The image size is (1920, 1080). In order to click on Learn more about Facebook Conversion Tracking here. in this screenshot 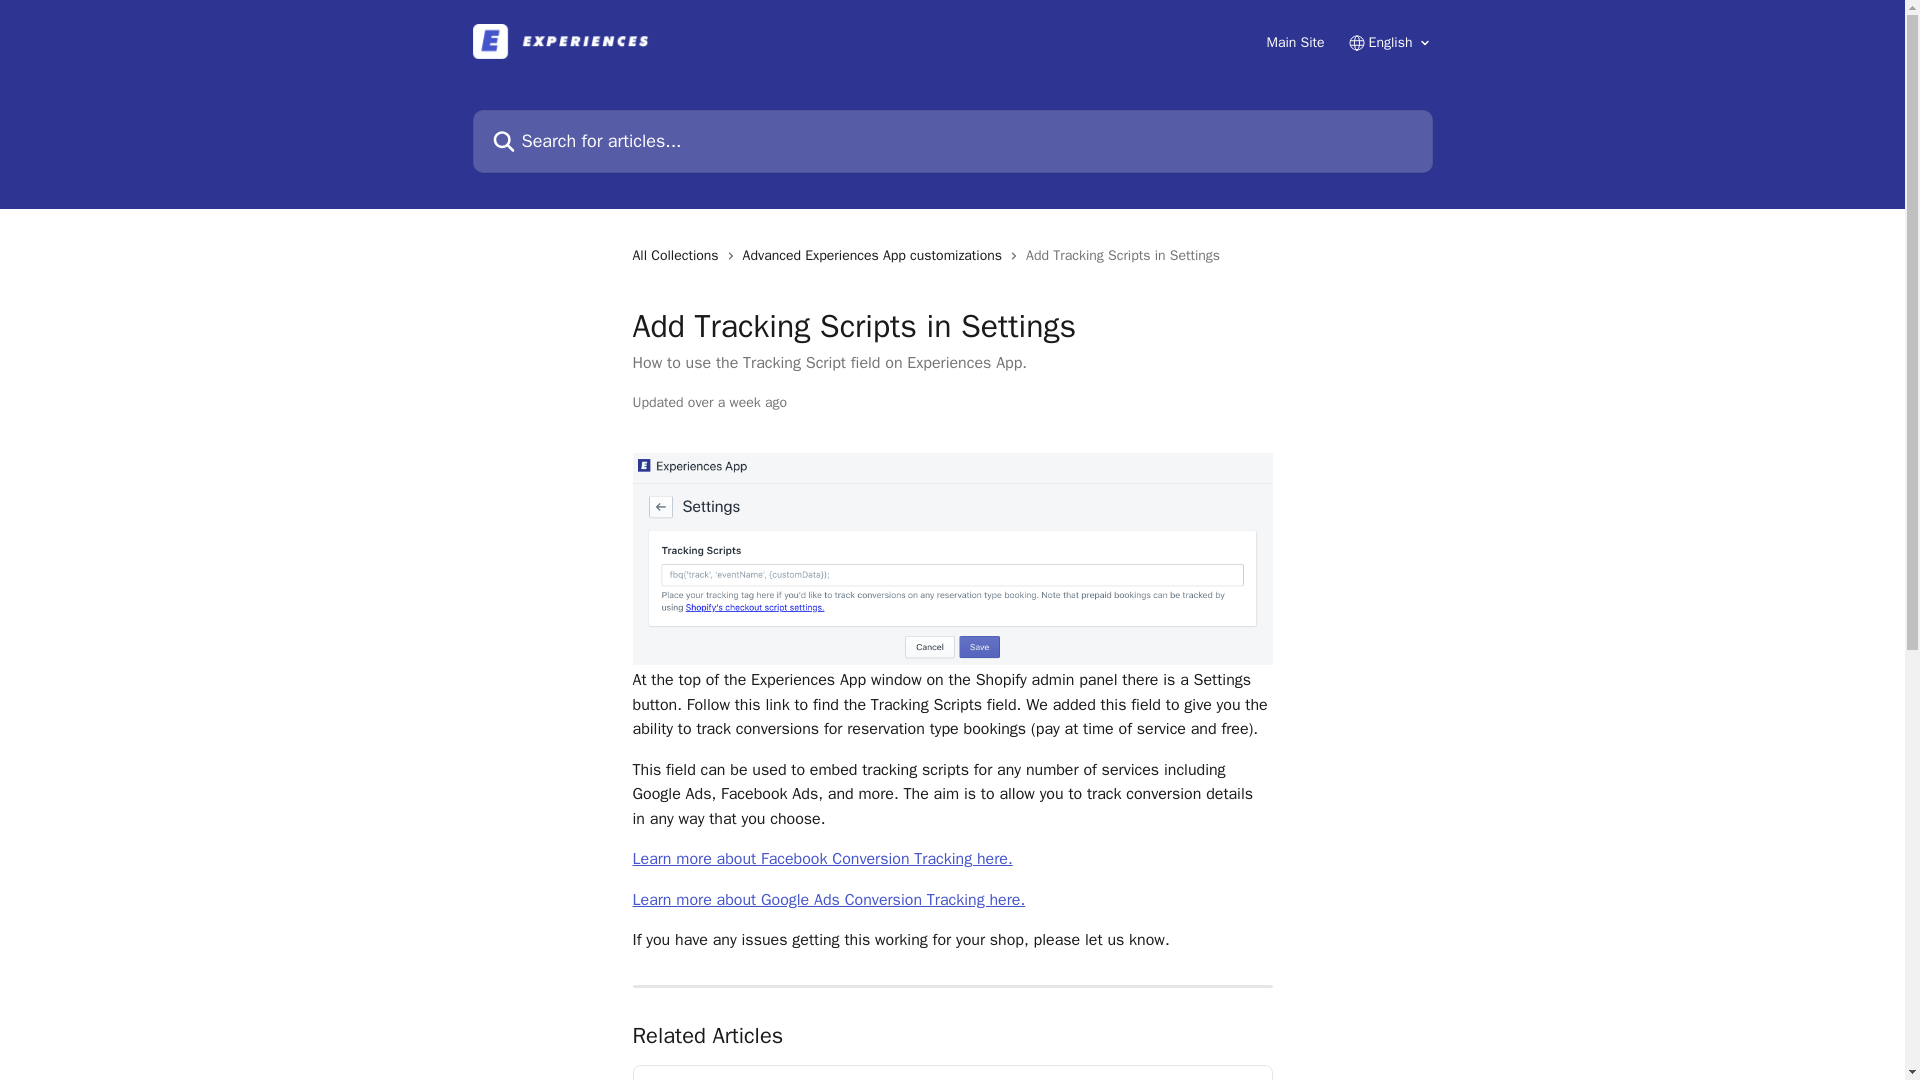, I will do `click(821, 858)`.